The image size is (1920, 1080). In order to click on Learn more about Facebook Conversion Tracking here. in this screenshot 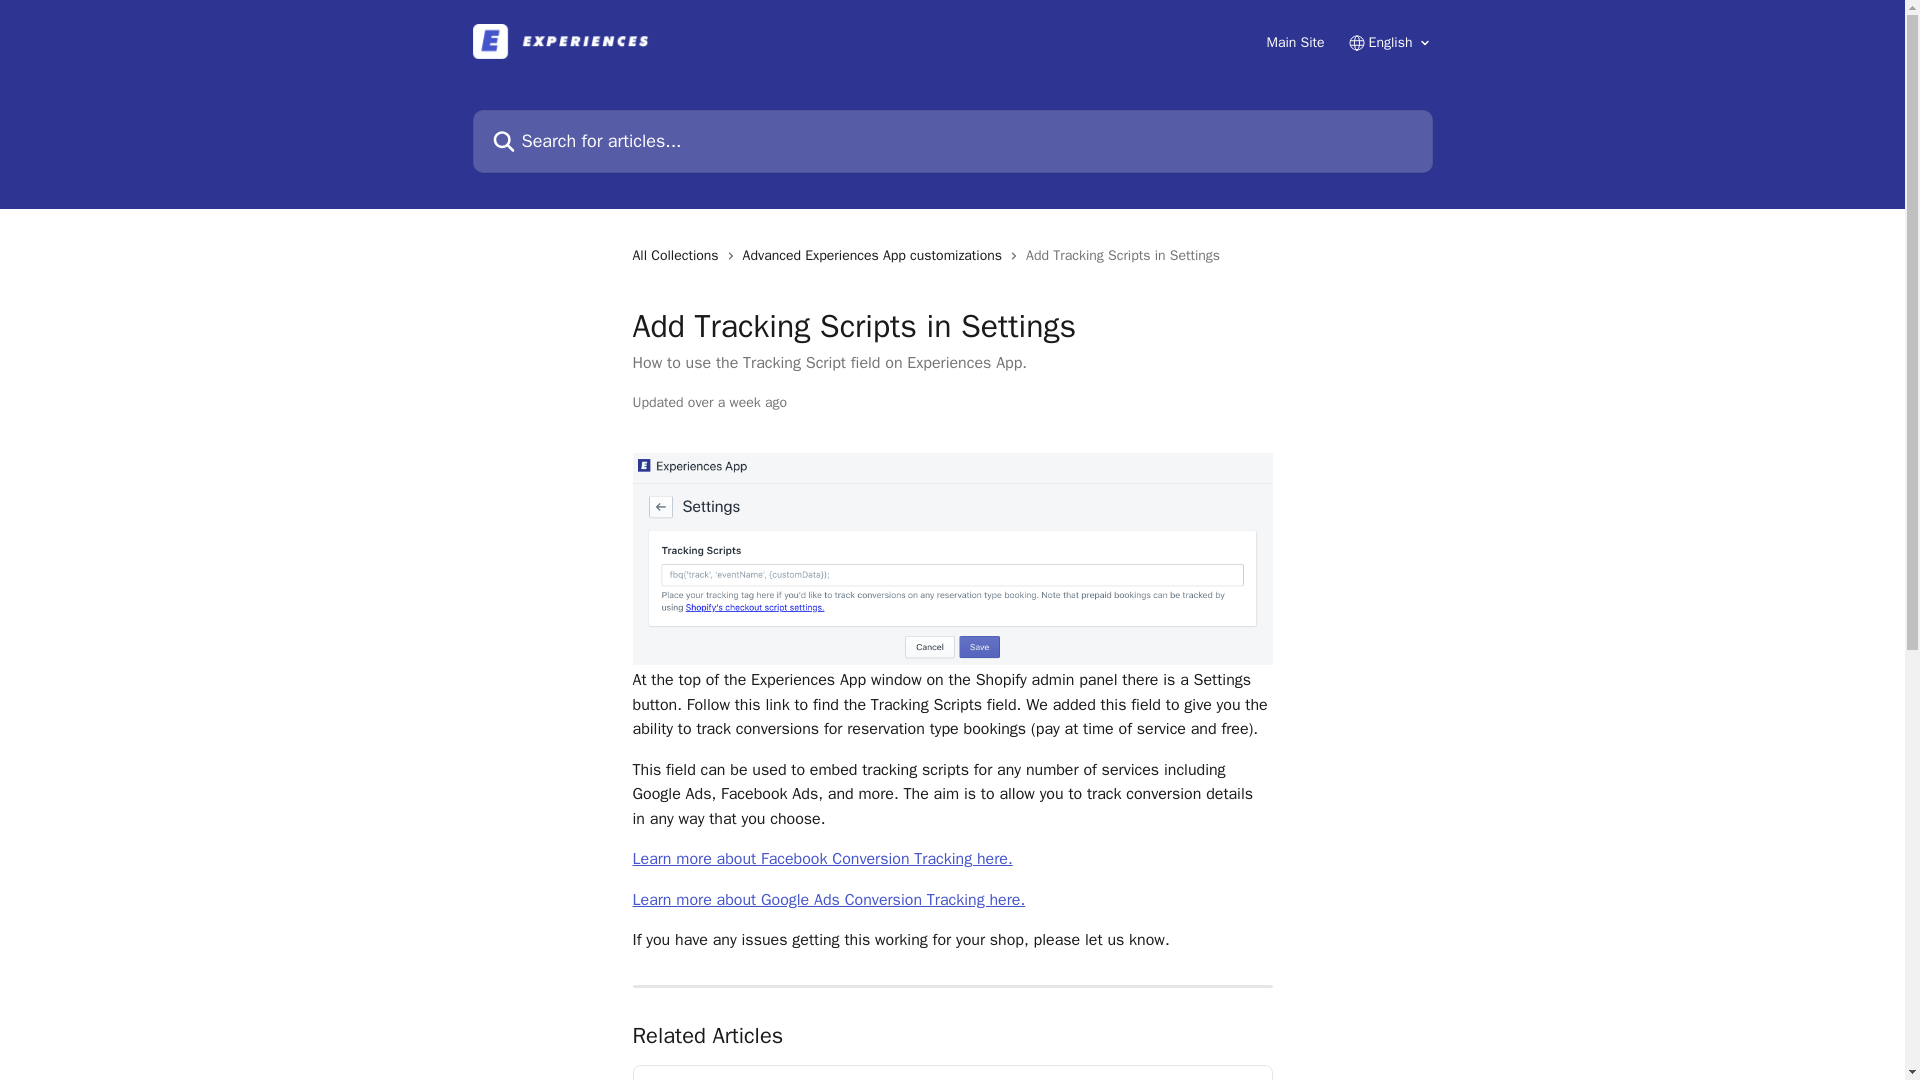, I will do `click(821, 858)`.